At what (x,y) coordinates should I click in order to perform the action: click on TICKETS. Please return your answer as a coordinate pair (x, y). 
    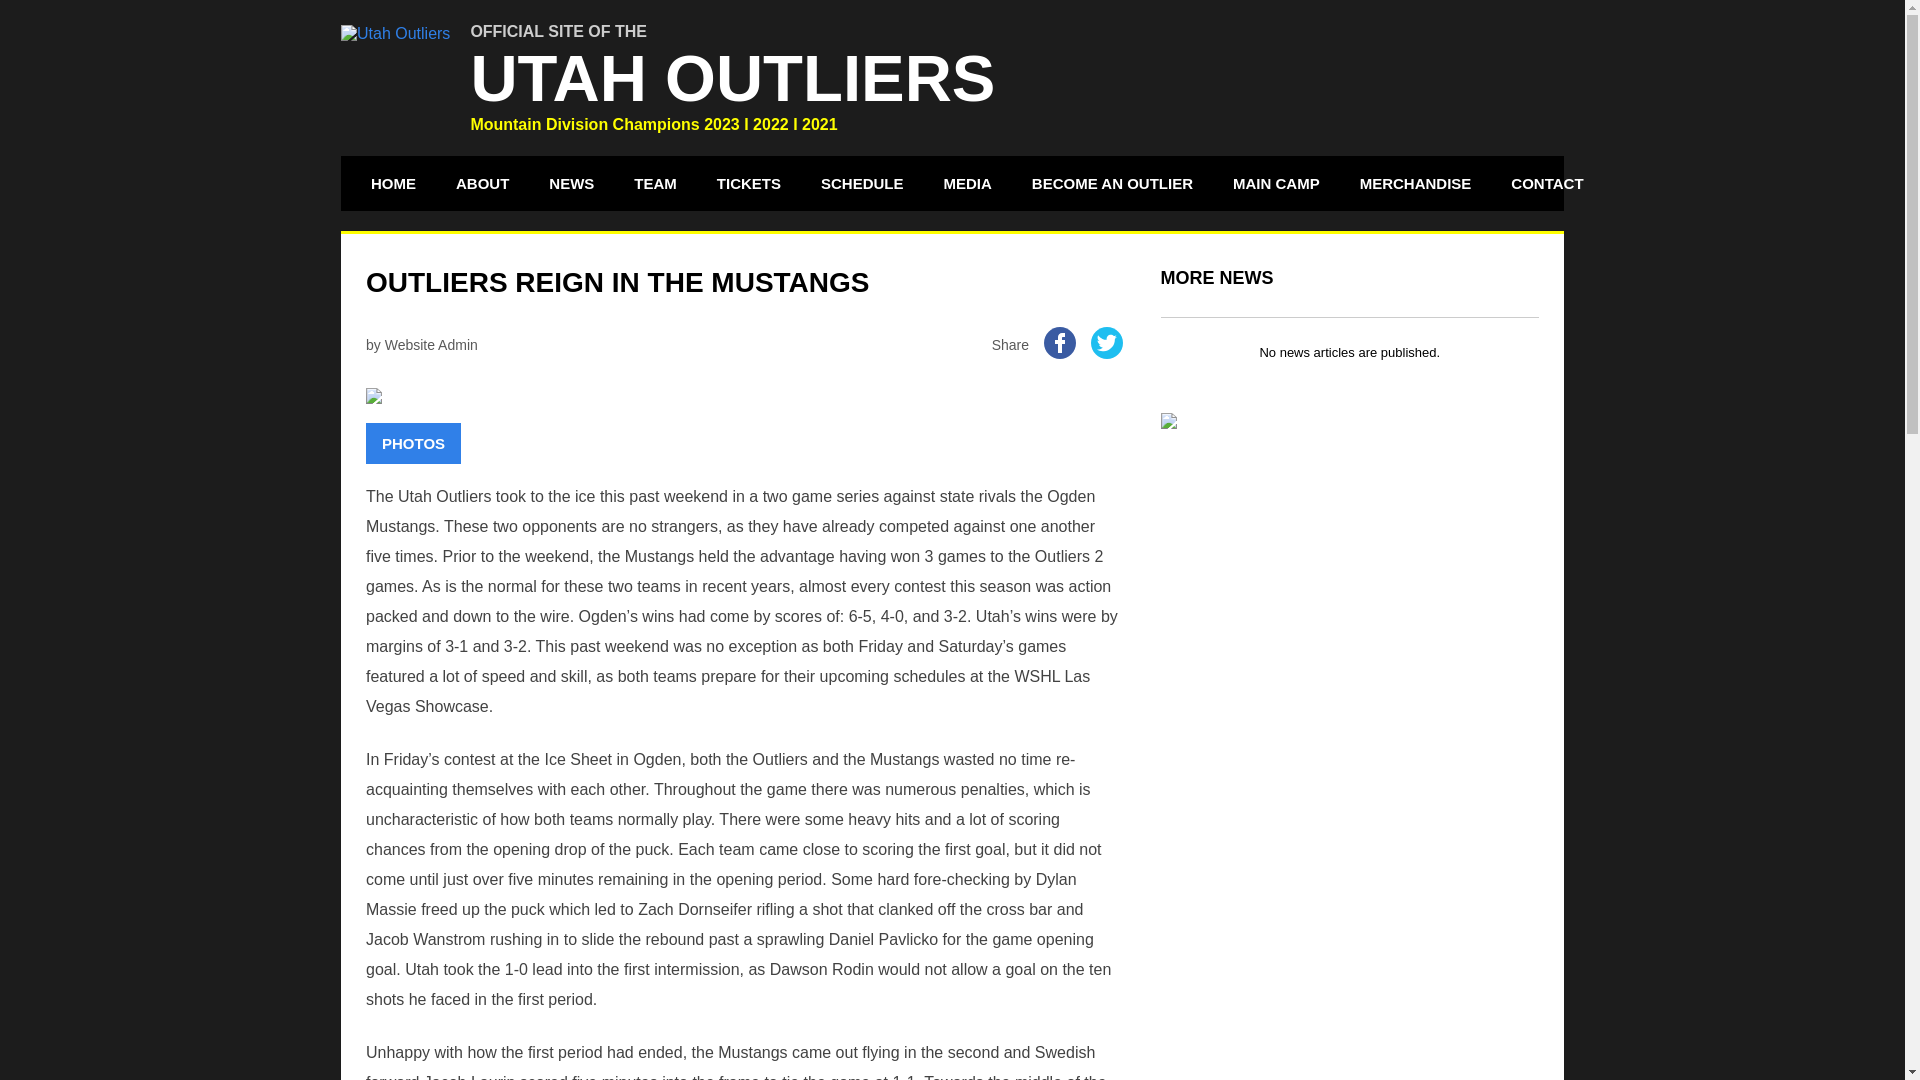
    Looking at the image, I should click on (749, 182).